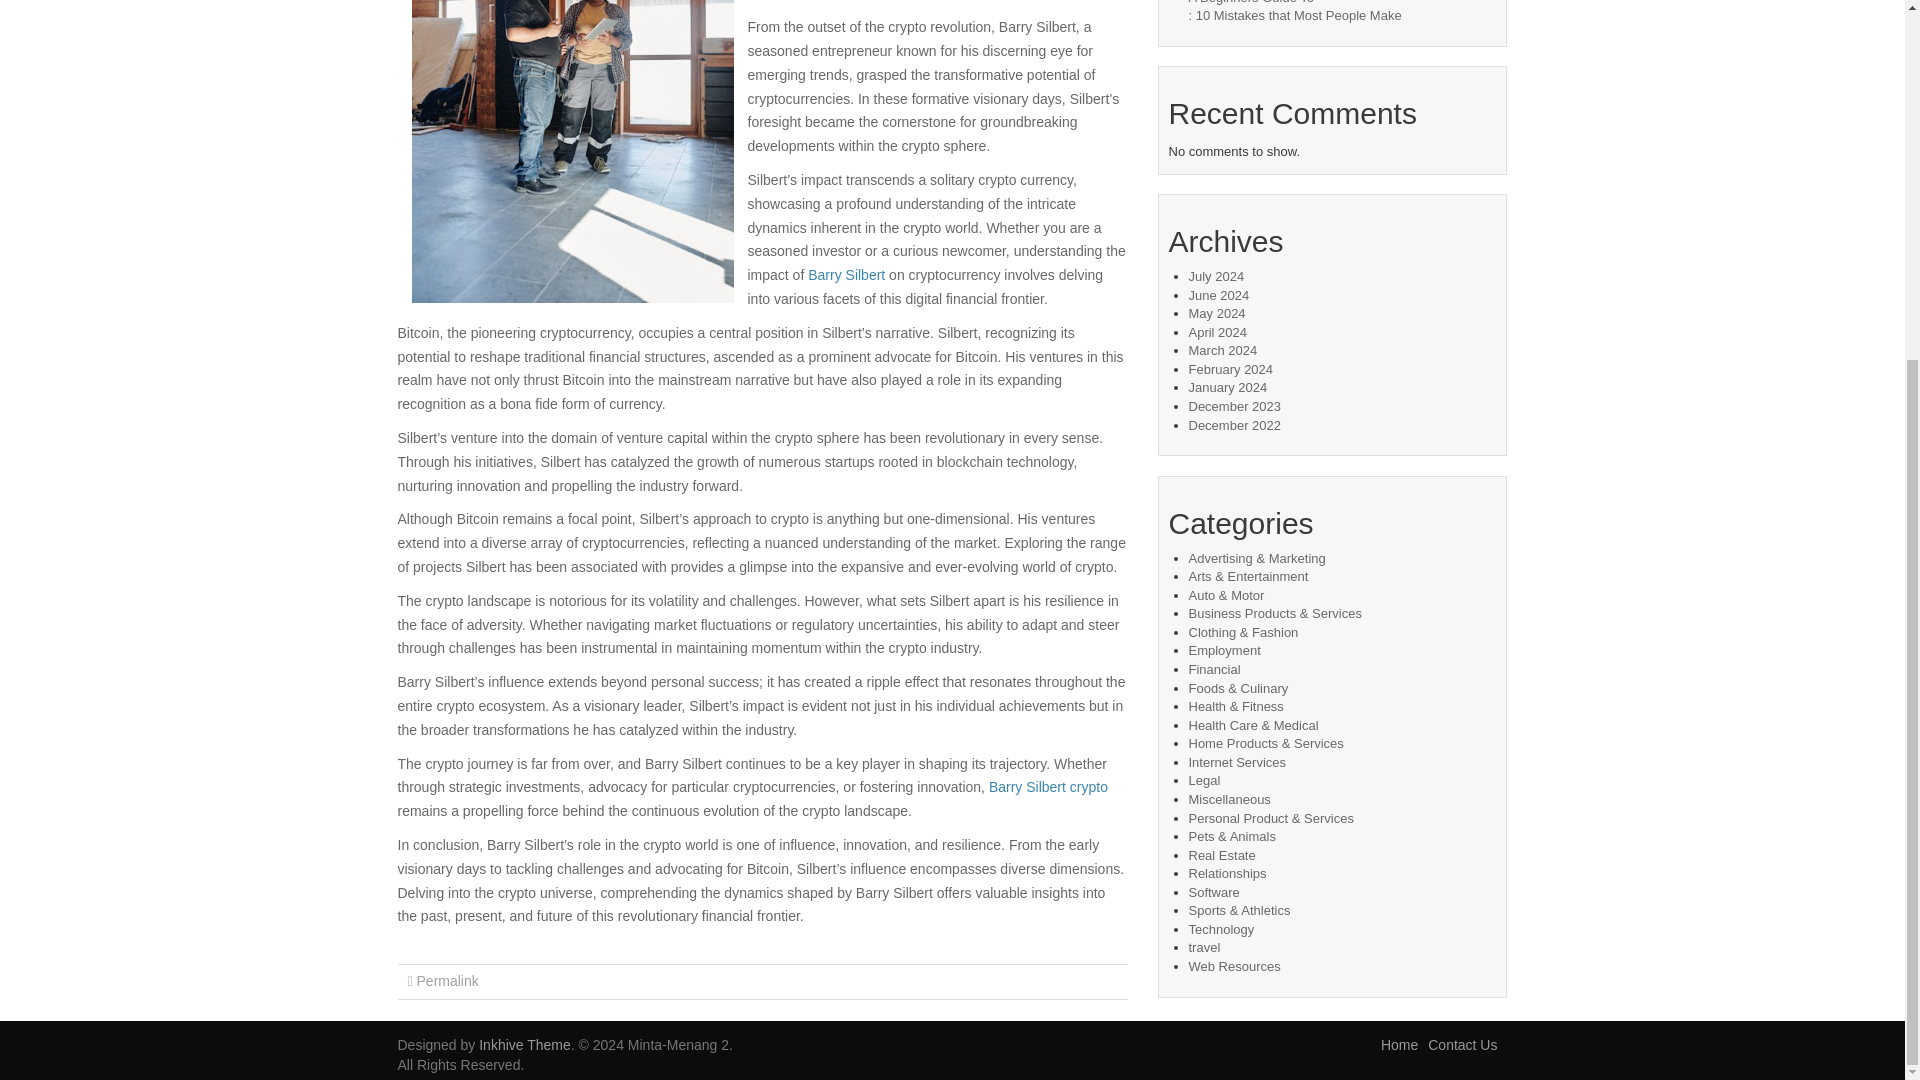  I want to click on Barry Silbert crypto, so click(1048, 786).